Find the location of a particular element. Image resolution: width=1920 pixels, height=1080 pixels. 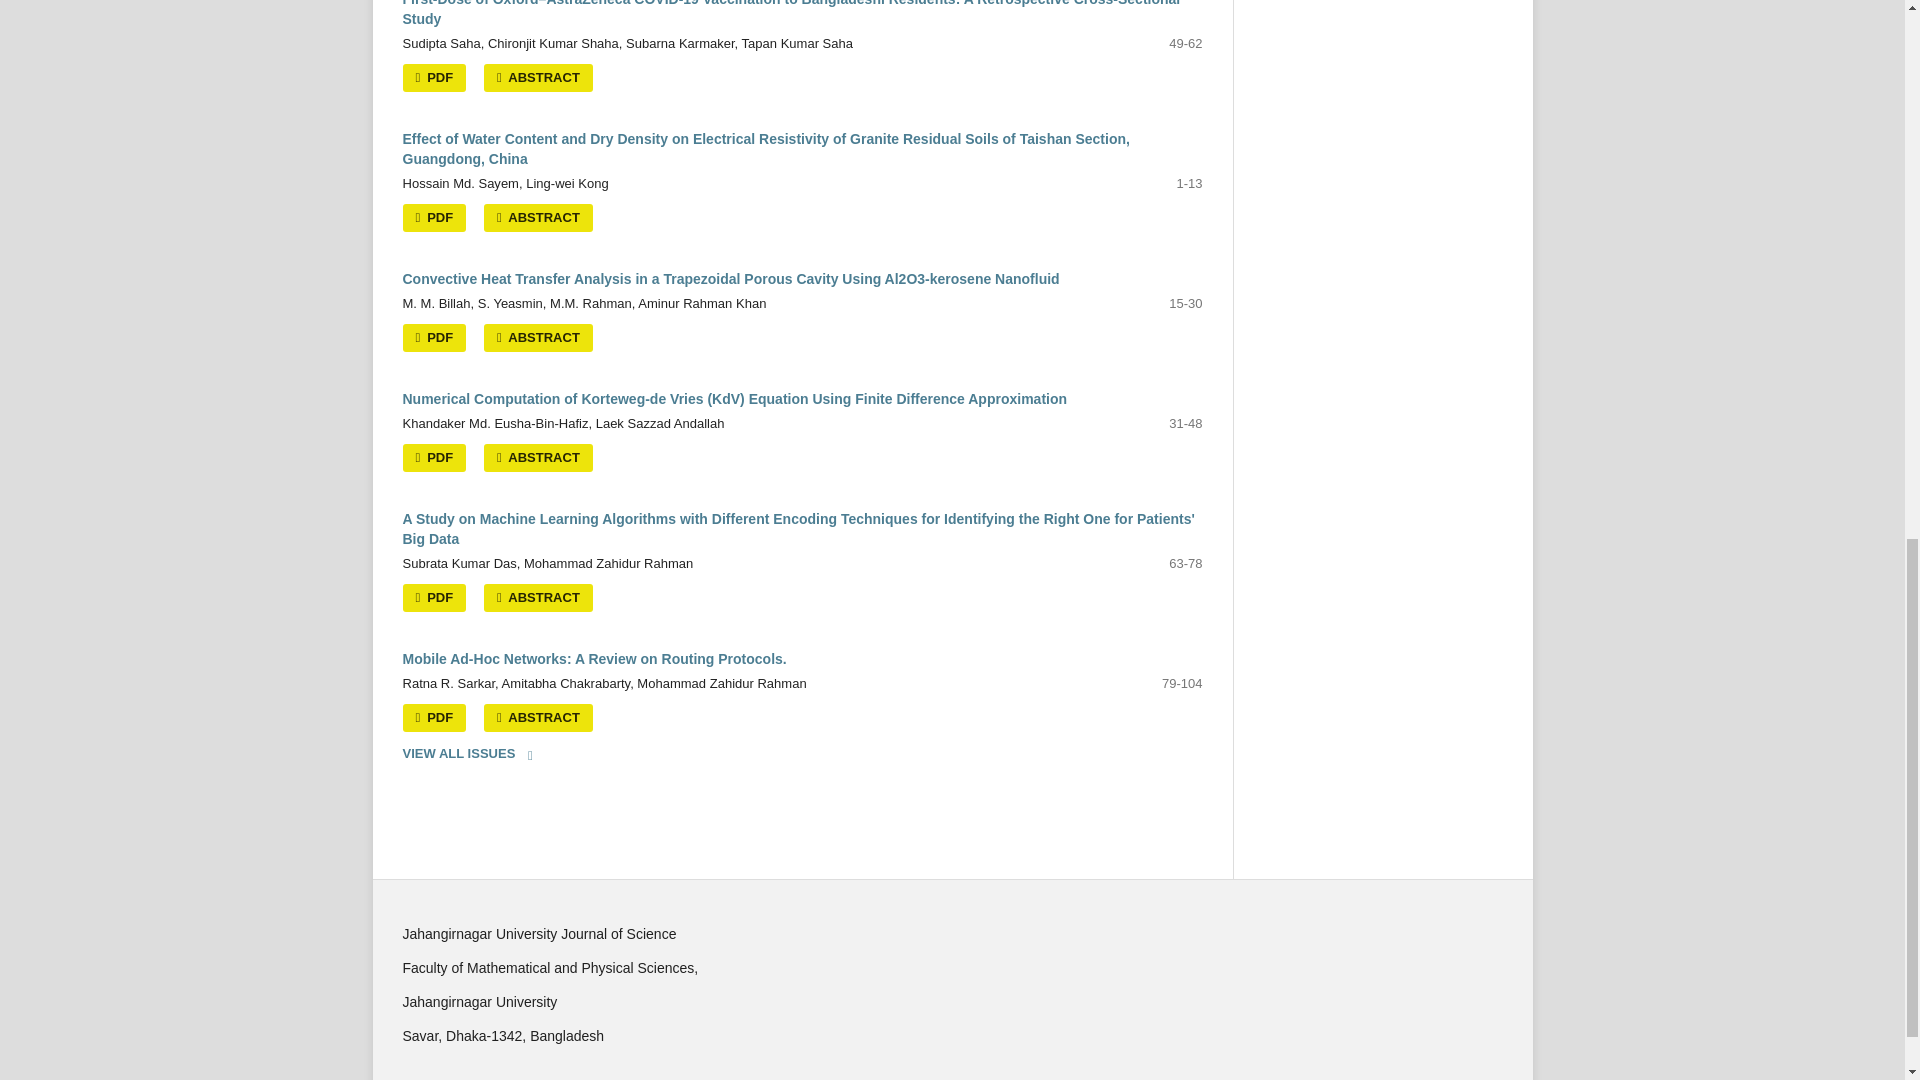

PDF is located at coordinates (434, 218).